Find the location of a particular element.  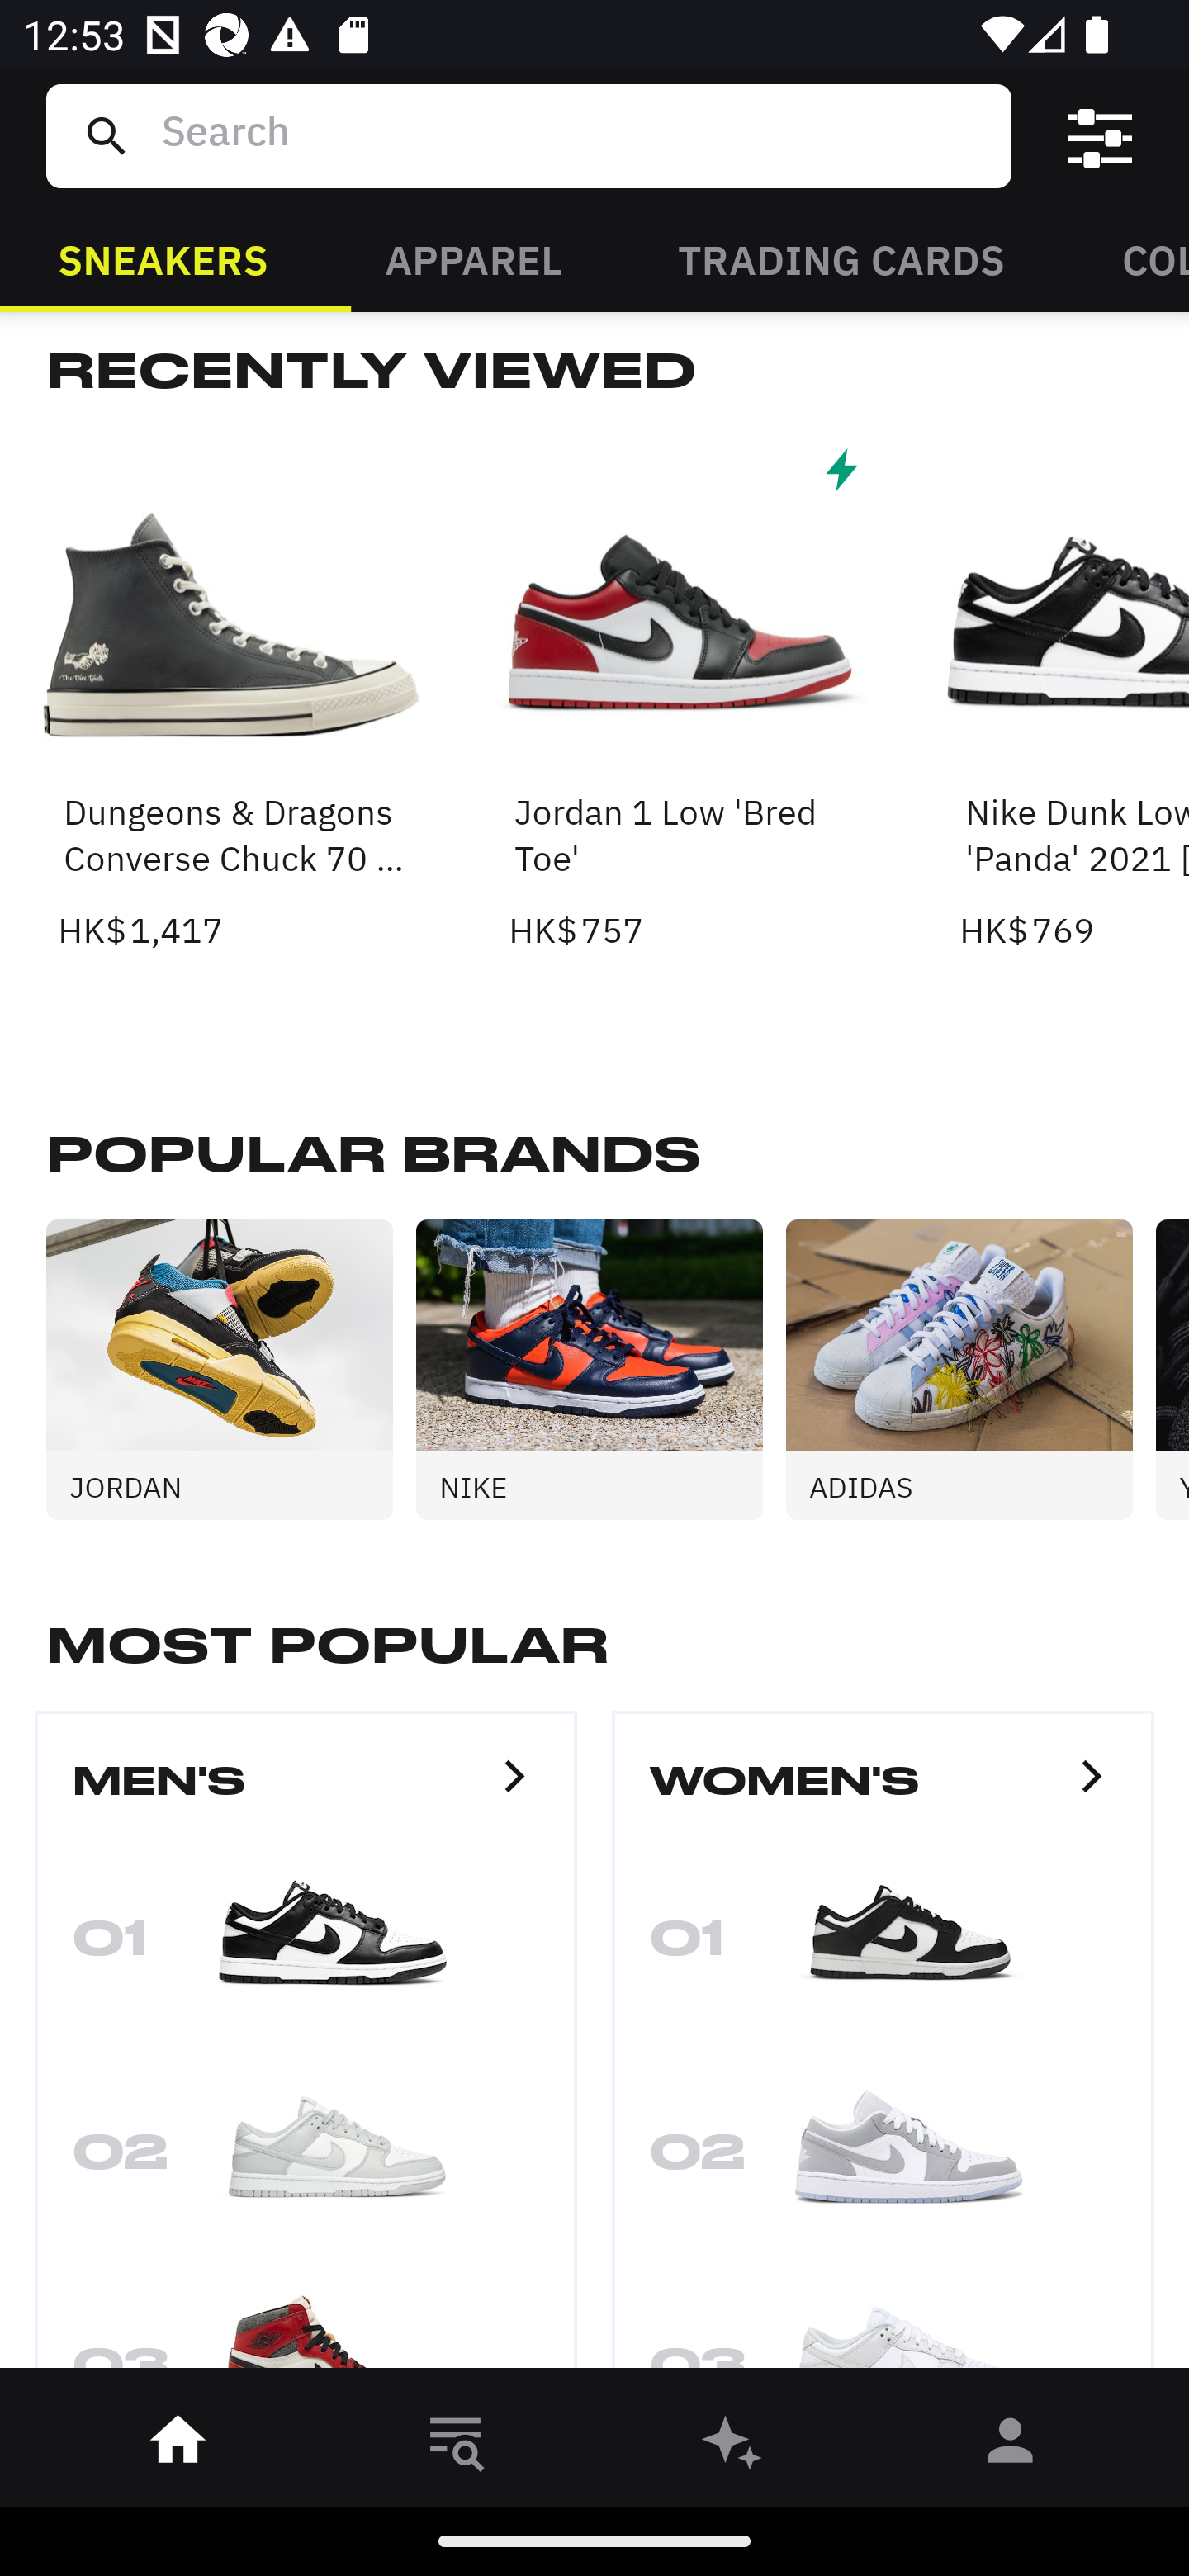

Search is located at coordinates (574, 135).